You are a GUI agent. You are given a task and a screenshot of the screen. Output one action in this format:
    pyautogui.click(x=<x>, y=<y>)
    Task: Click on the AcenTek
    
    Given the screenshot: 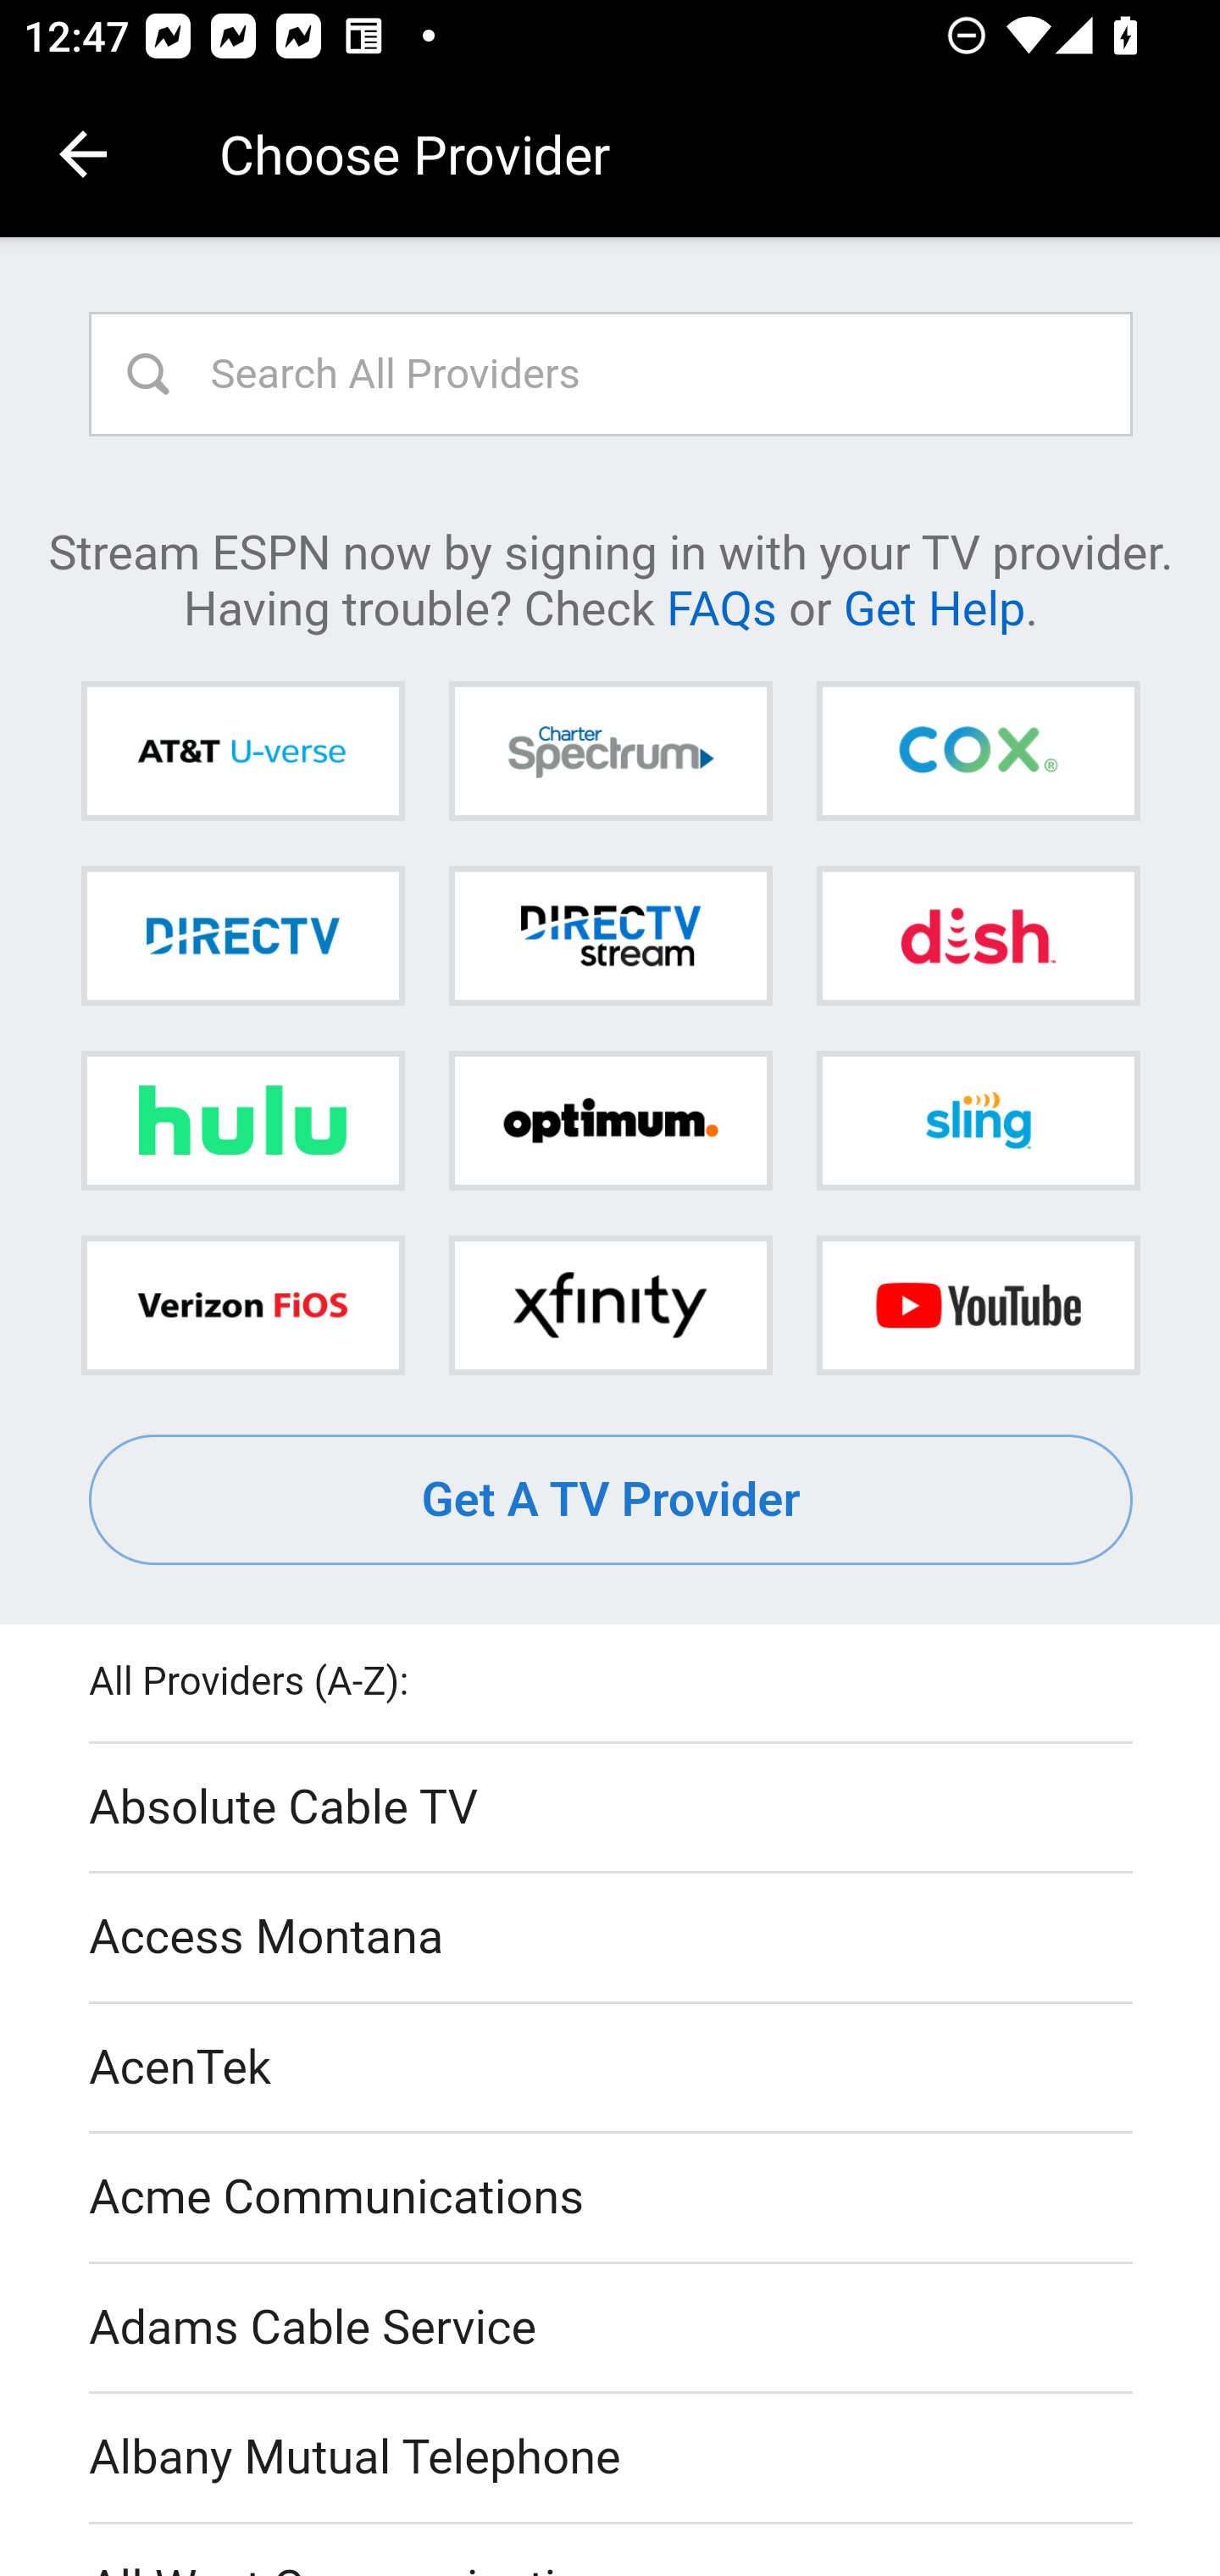 What is the action you would take?
    pyautogui.click(x=612, y=2068)
    